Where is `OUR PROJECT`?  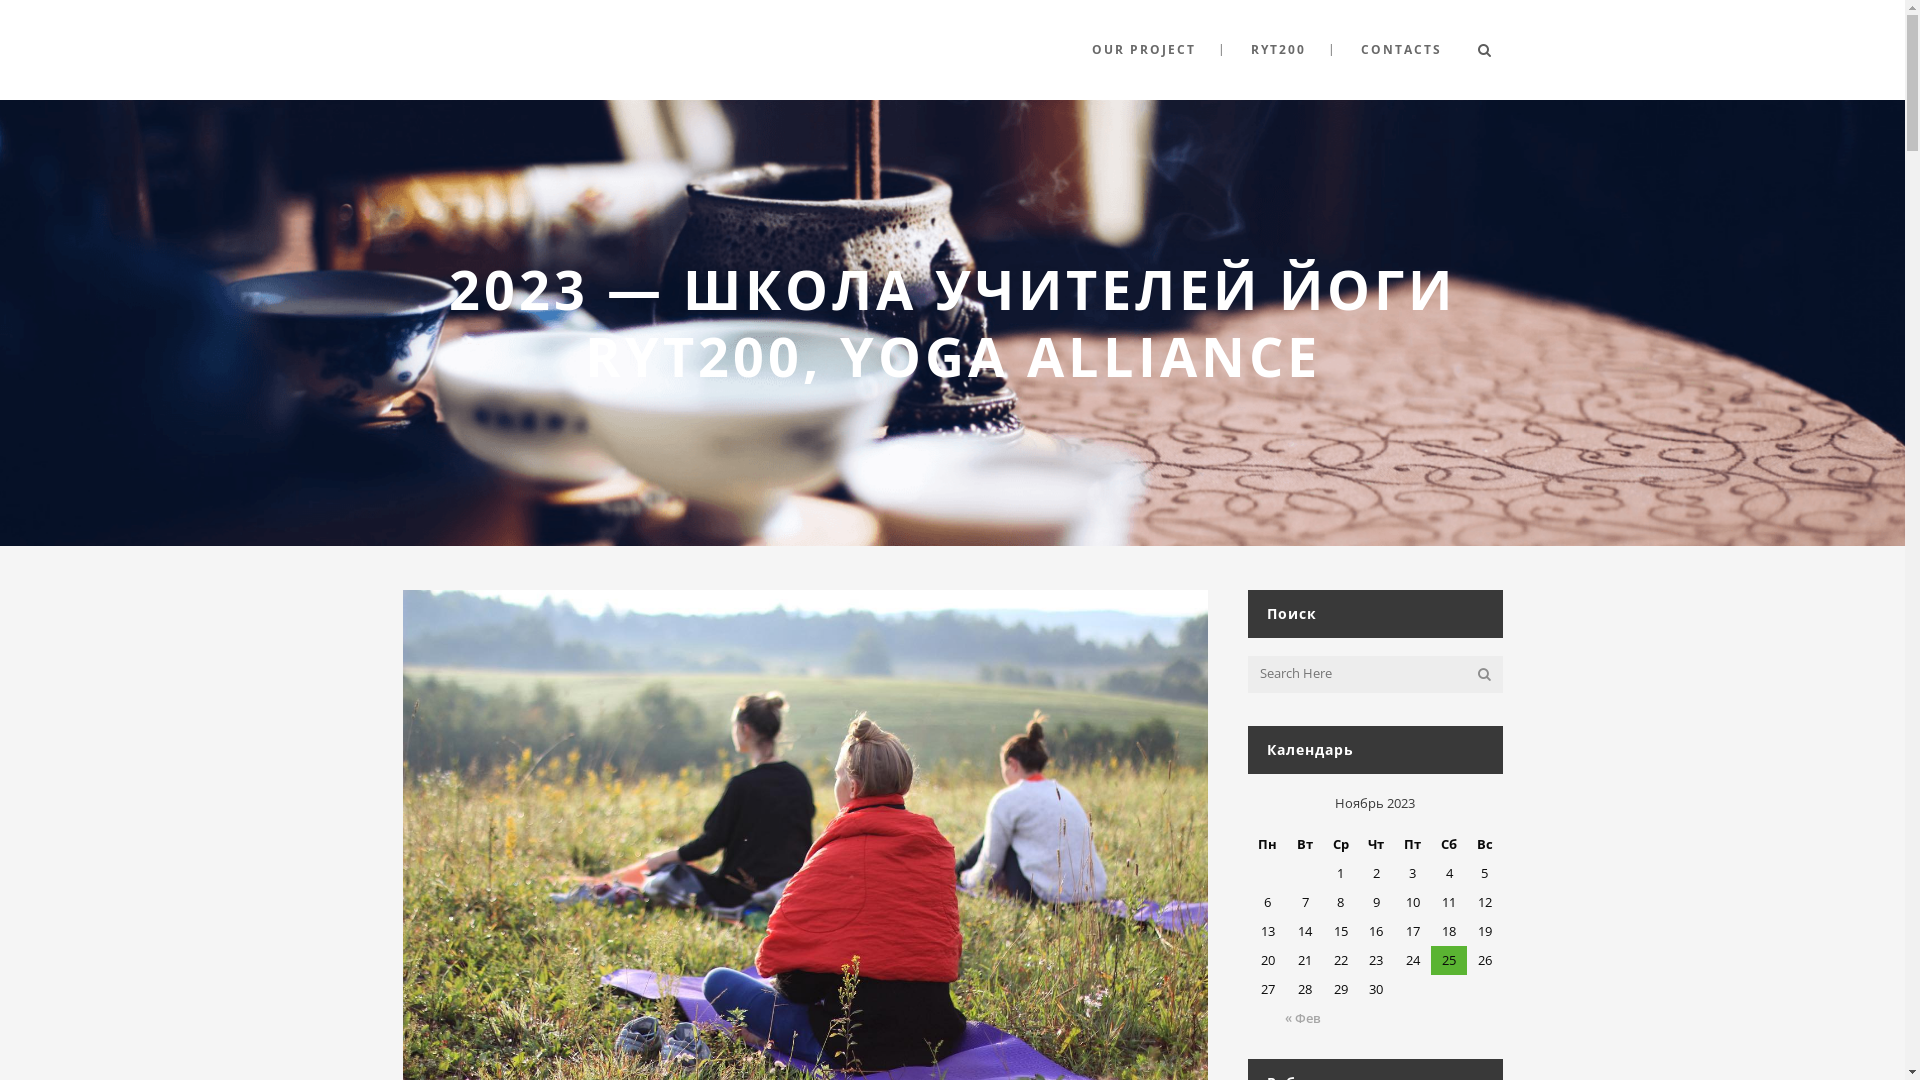 OUR PROJECT is located at coordinates (1144, 50).